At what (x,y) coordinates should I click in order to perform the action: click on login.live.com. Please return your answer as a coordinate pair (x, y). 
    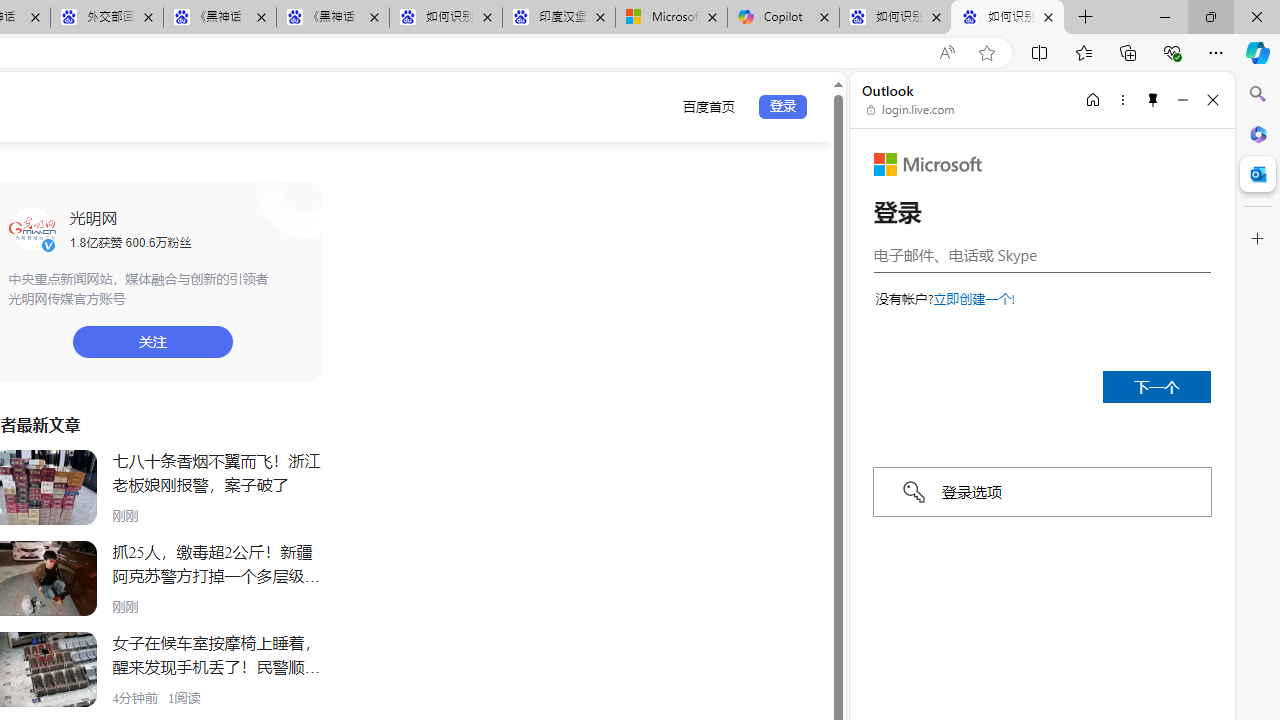
    Looking at the image, I should click on (911, 110).